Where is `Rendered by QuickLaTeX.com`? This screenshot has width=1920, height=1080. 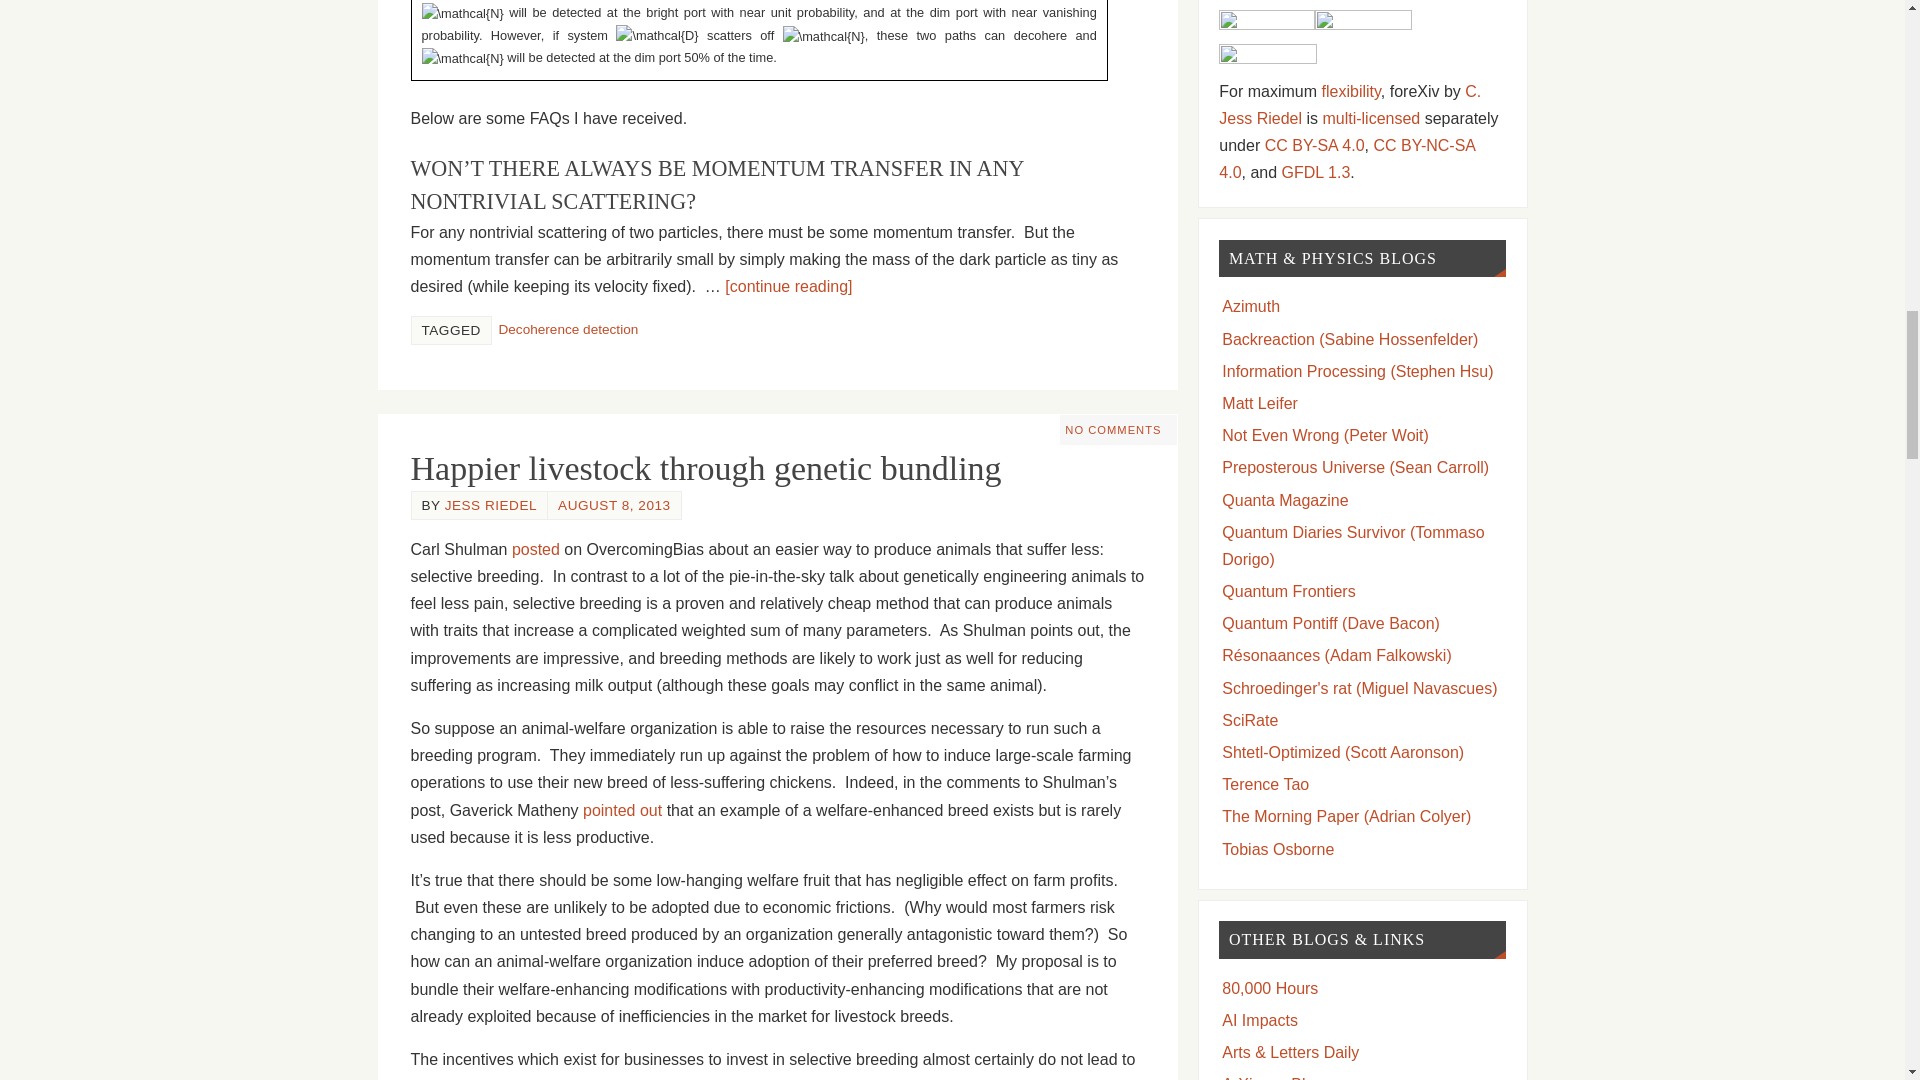 Rendered by QuickLaTeX.com is located at coordinates (850, 1).